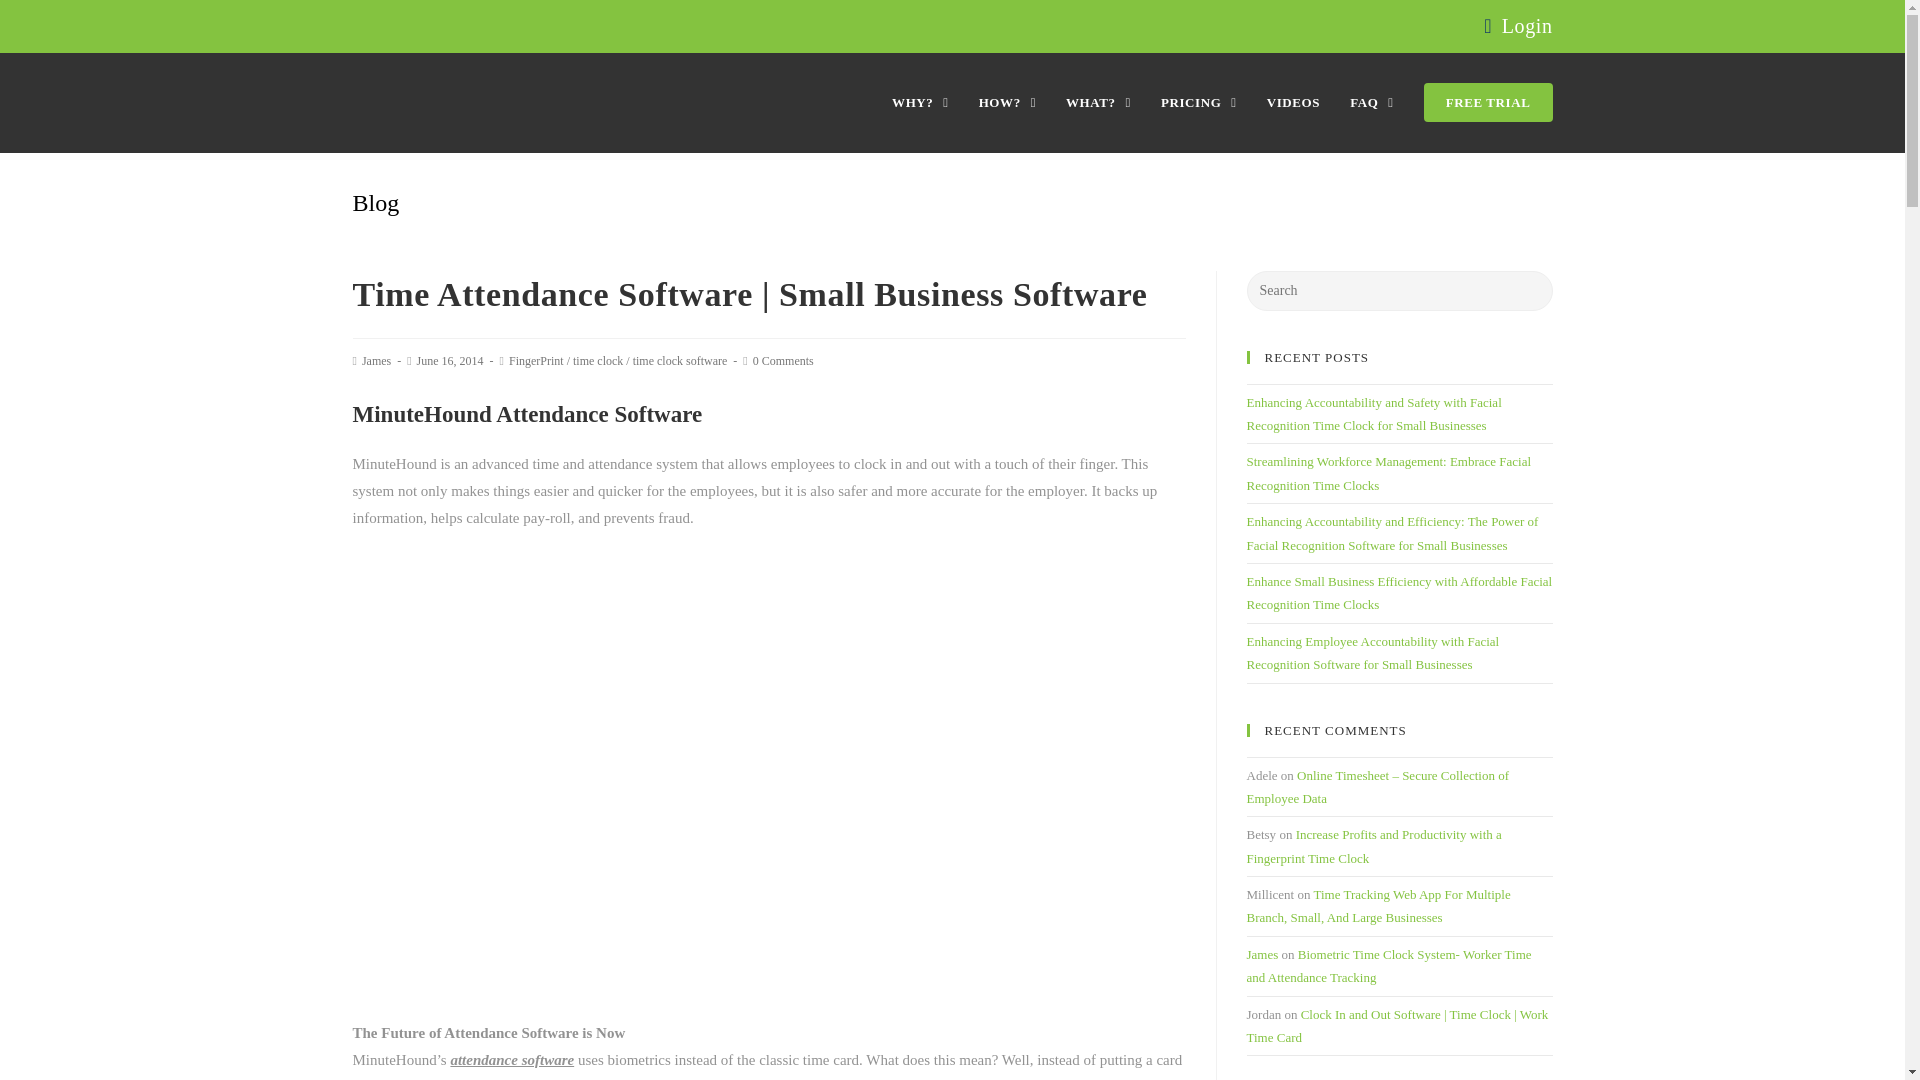 This screenshot has height=1080, width=1920. Describe the element at coordinates (1098, 102) in the screenshot. I see `WHAT?` at that location.